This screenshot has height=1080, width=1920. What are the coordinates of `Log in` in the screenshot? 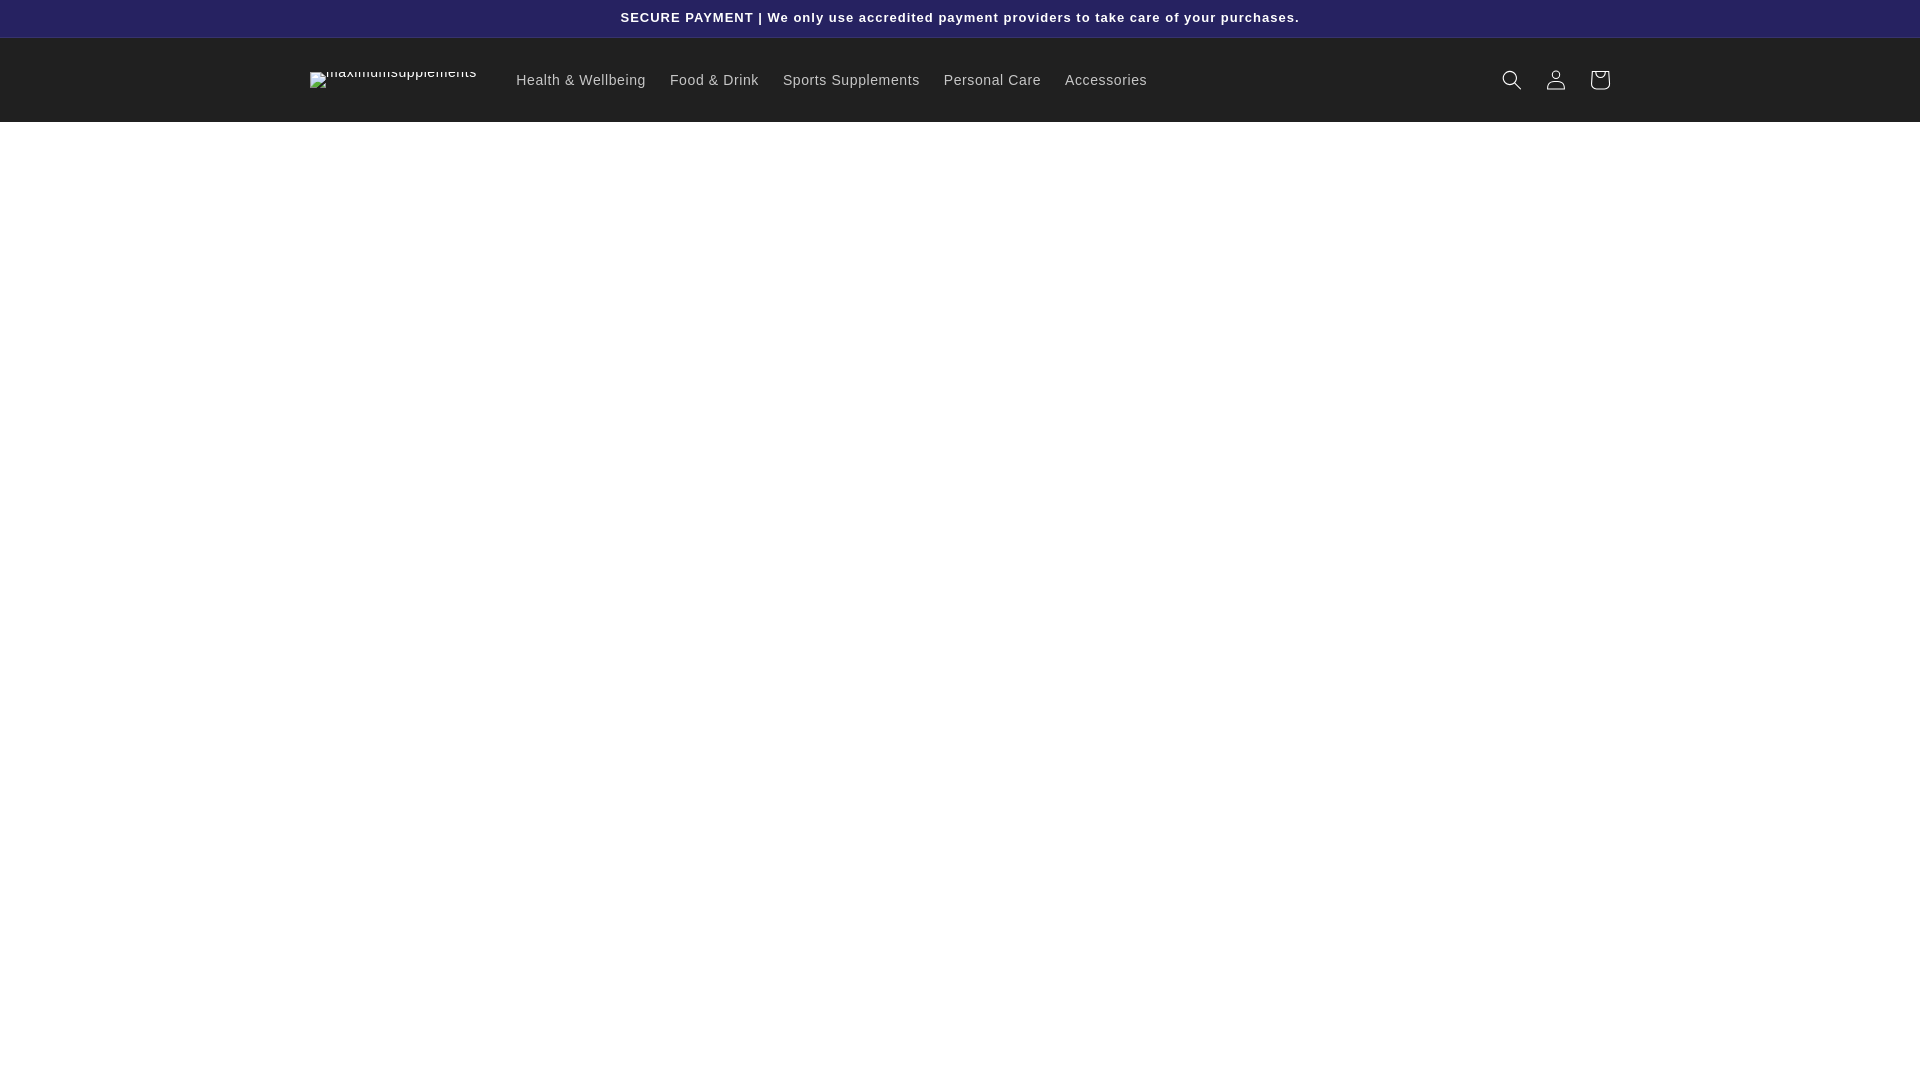 It's located at (1556, 80).